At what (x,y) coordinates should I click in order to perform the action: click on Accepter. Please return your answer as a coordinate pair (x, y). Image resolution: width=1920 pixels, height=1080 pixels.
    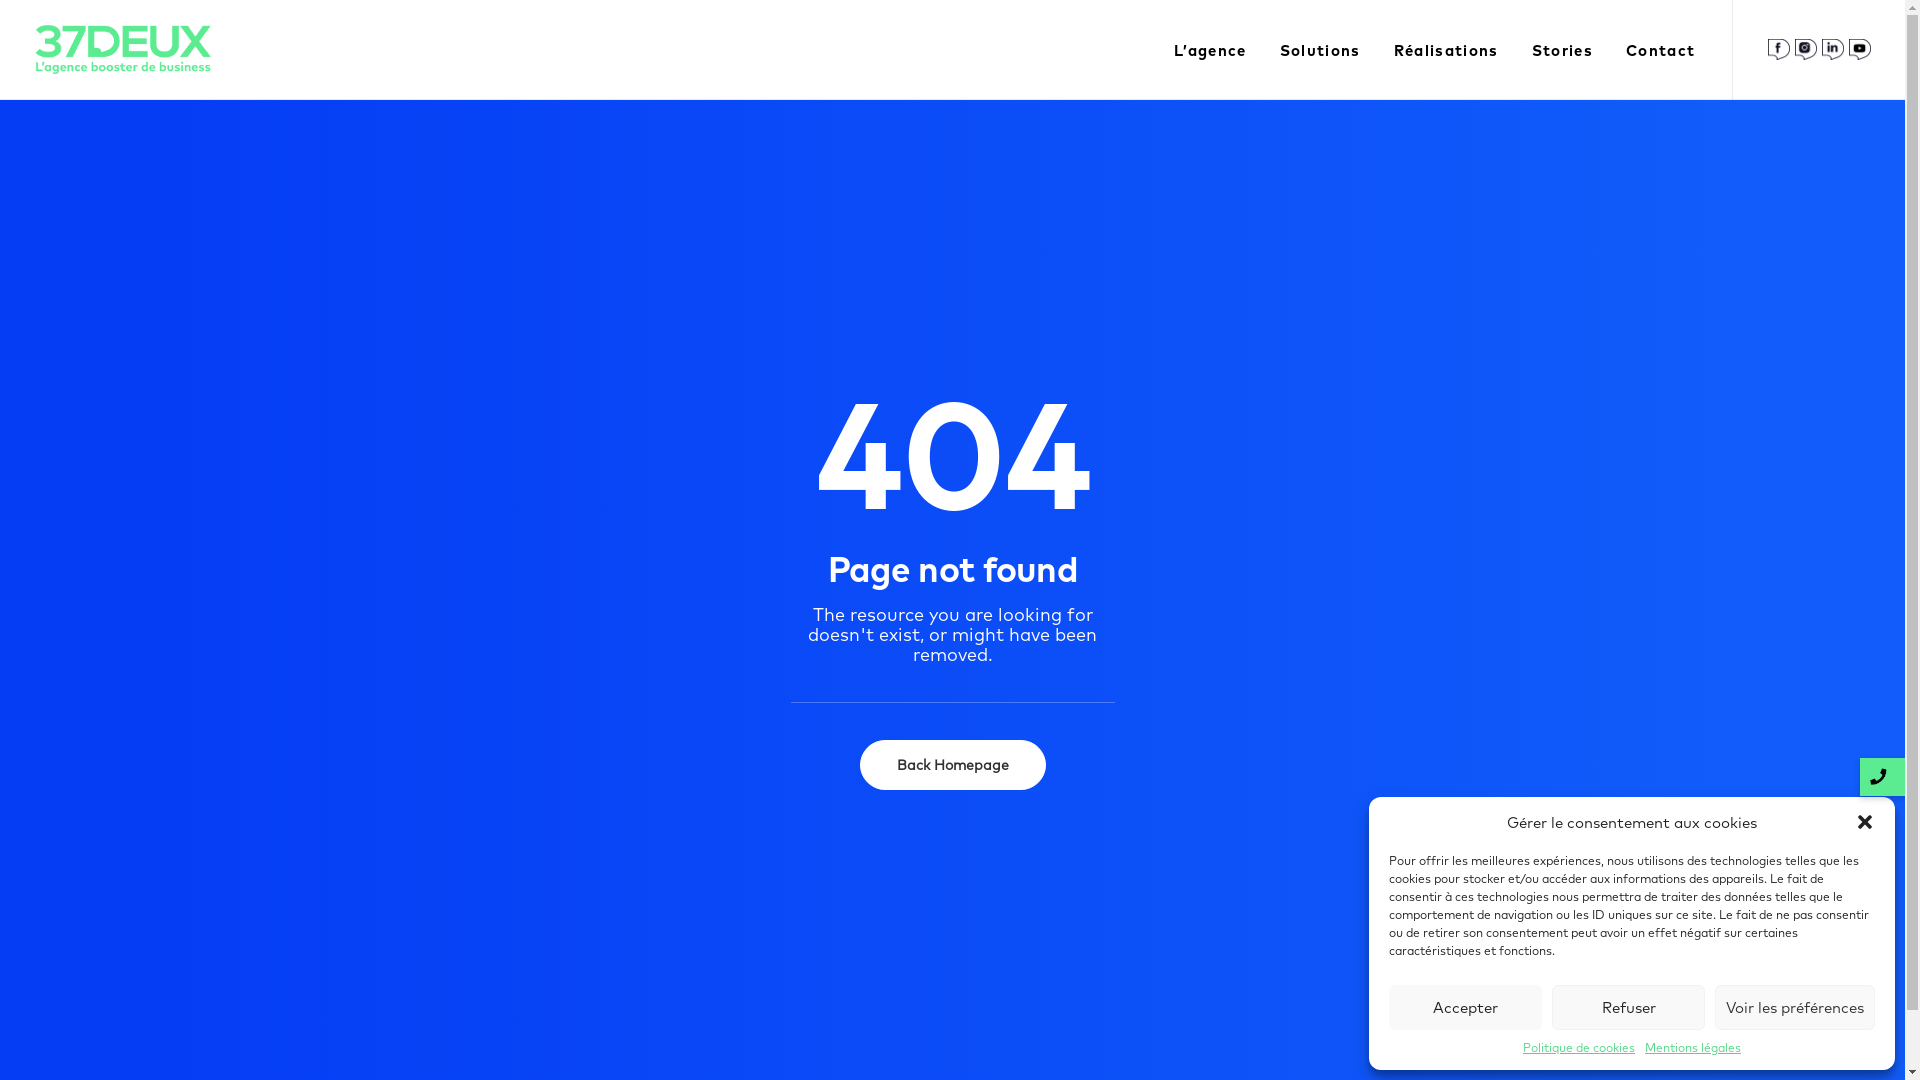
    Looking at the image, I should click on (1466, 1008).